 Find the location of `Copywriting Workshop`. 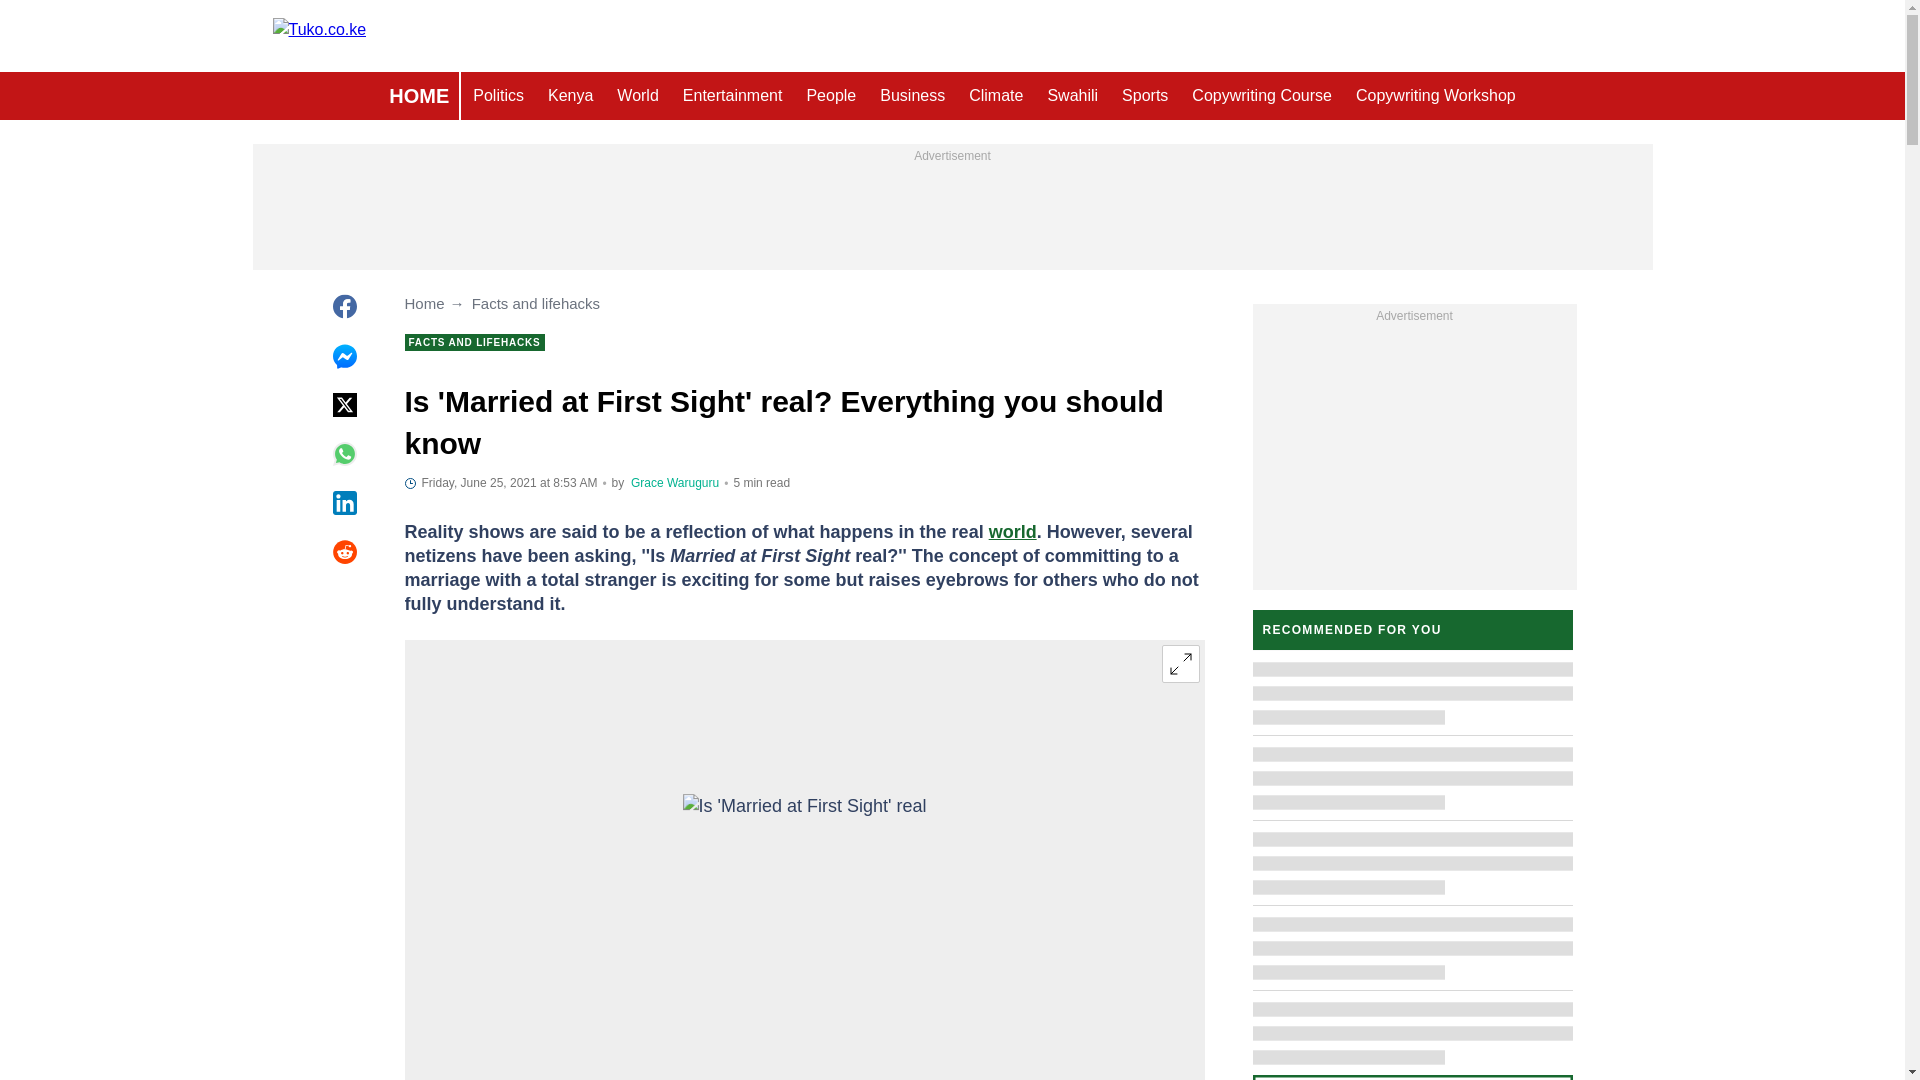

Copywriting Workshop is located at coordinates (1436, 96).